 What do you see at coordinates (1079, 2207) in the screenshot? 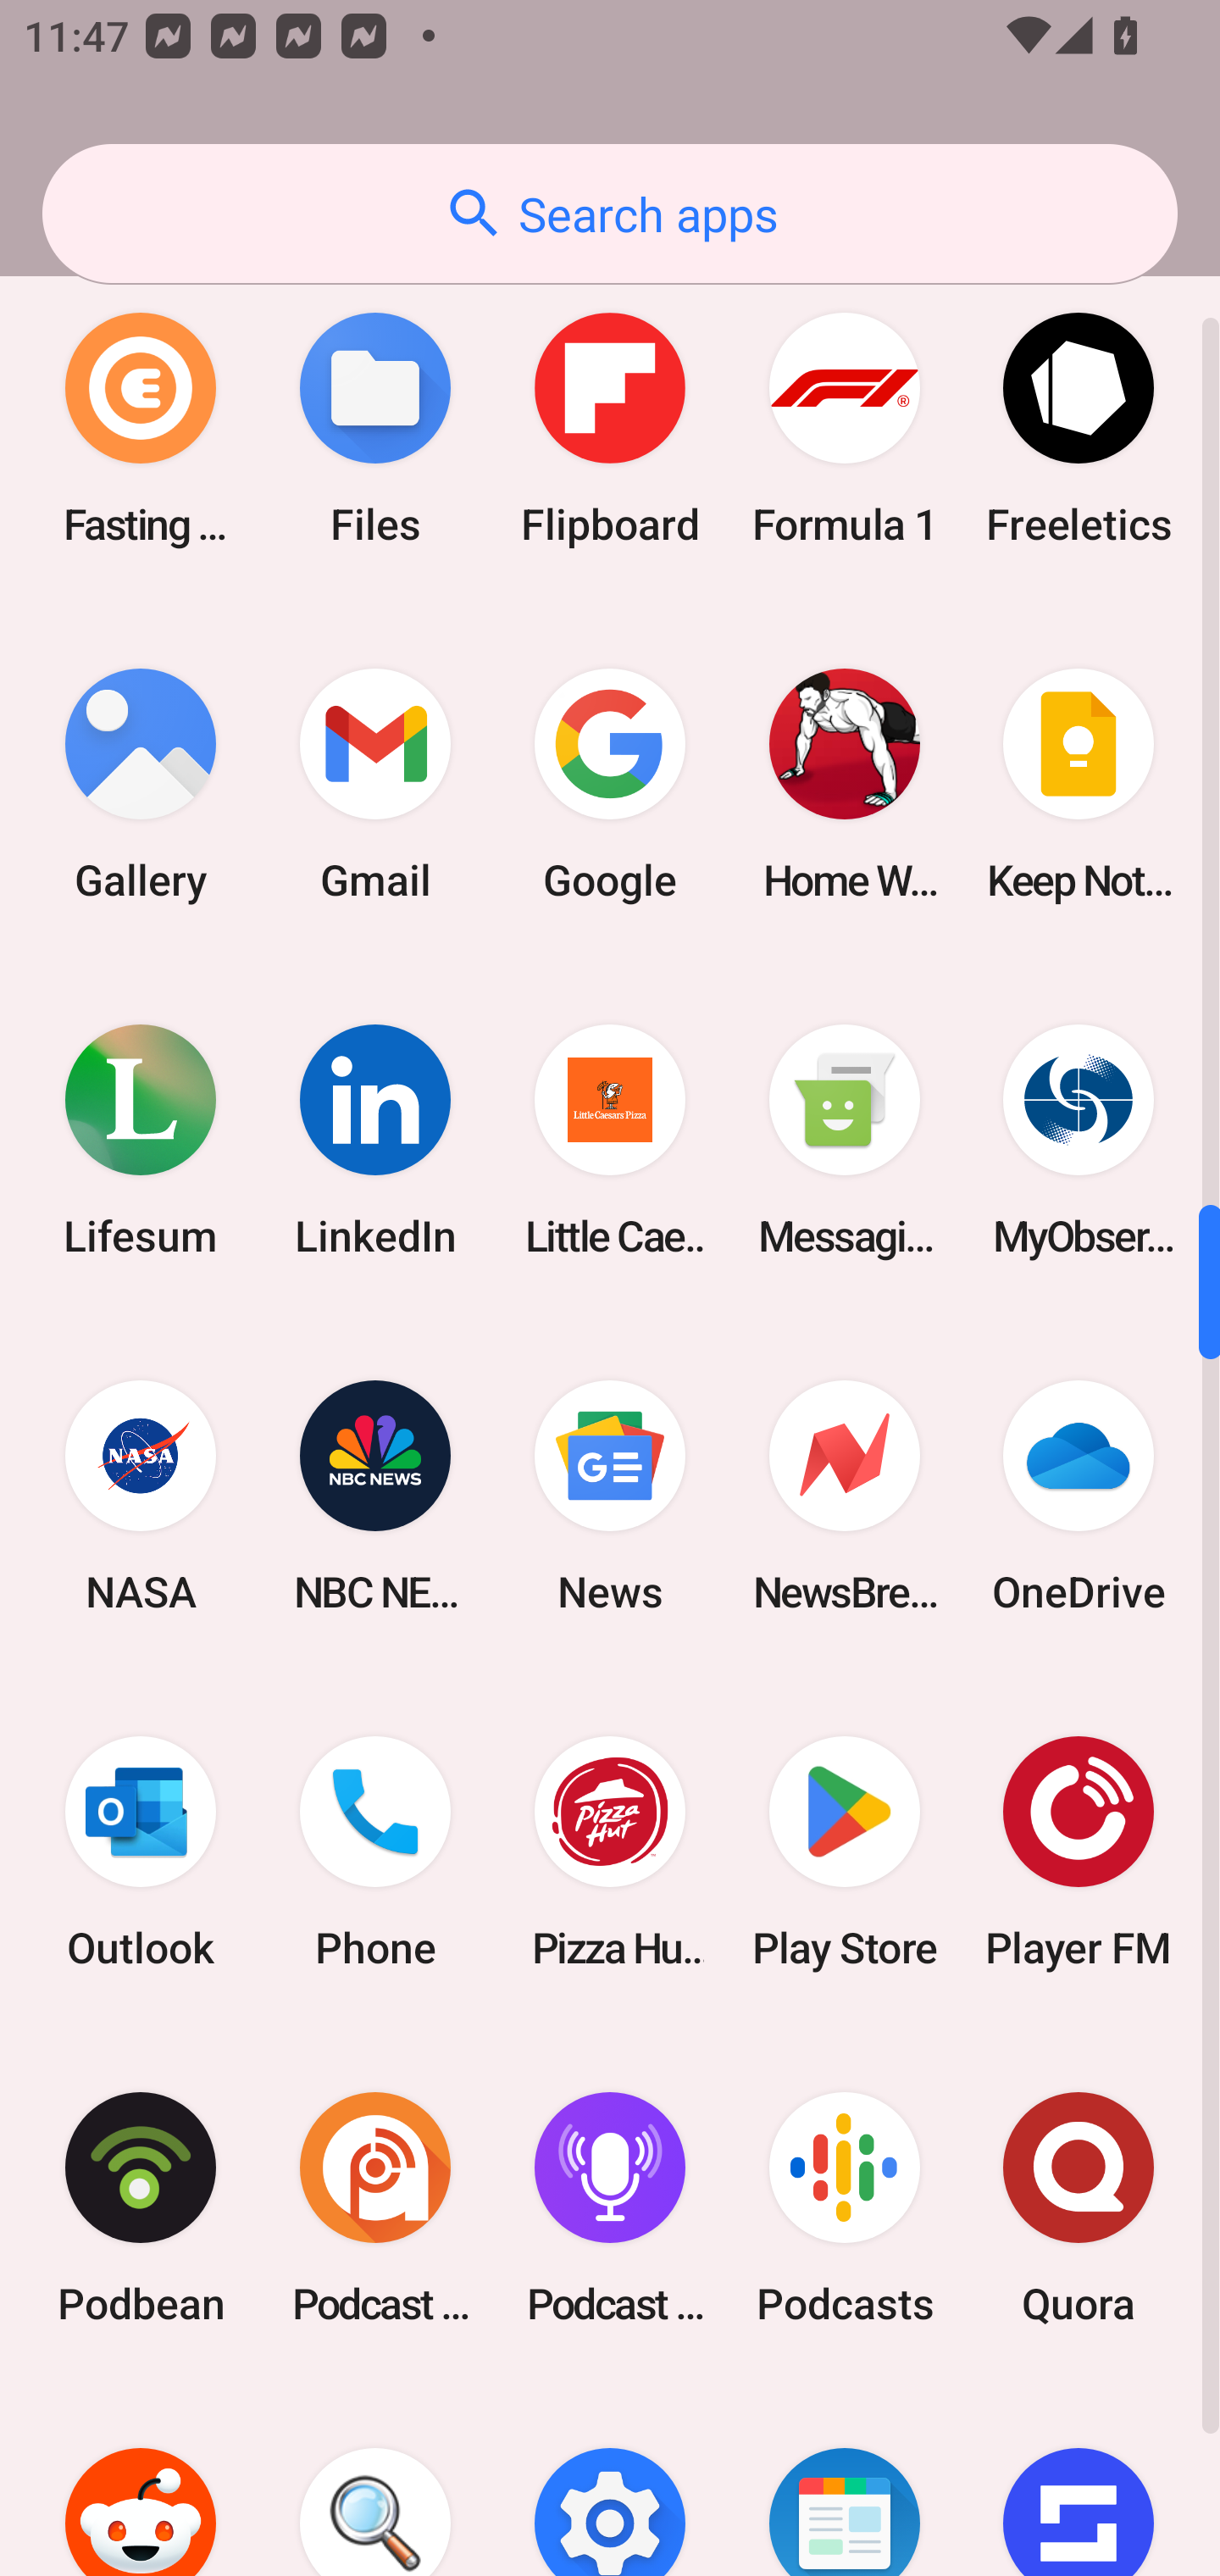
I see `Quora` at bounding box center [1079, 2207].